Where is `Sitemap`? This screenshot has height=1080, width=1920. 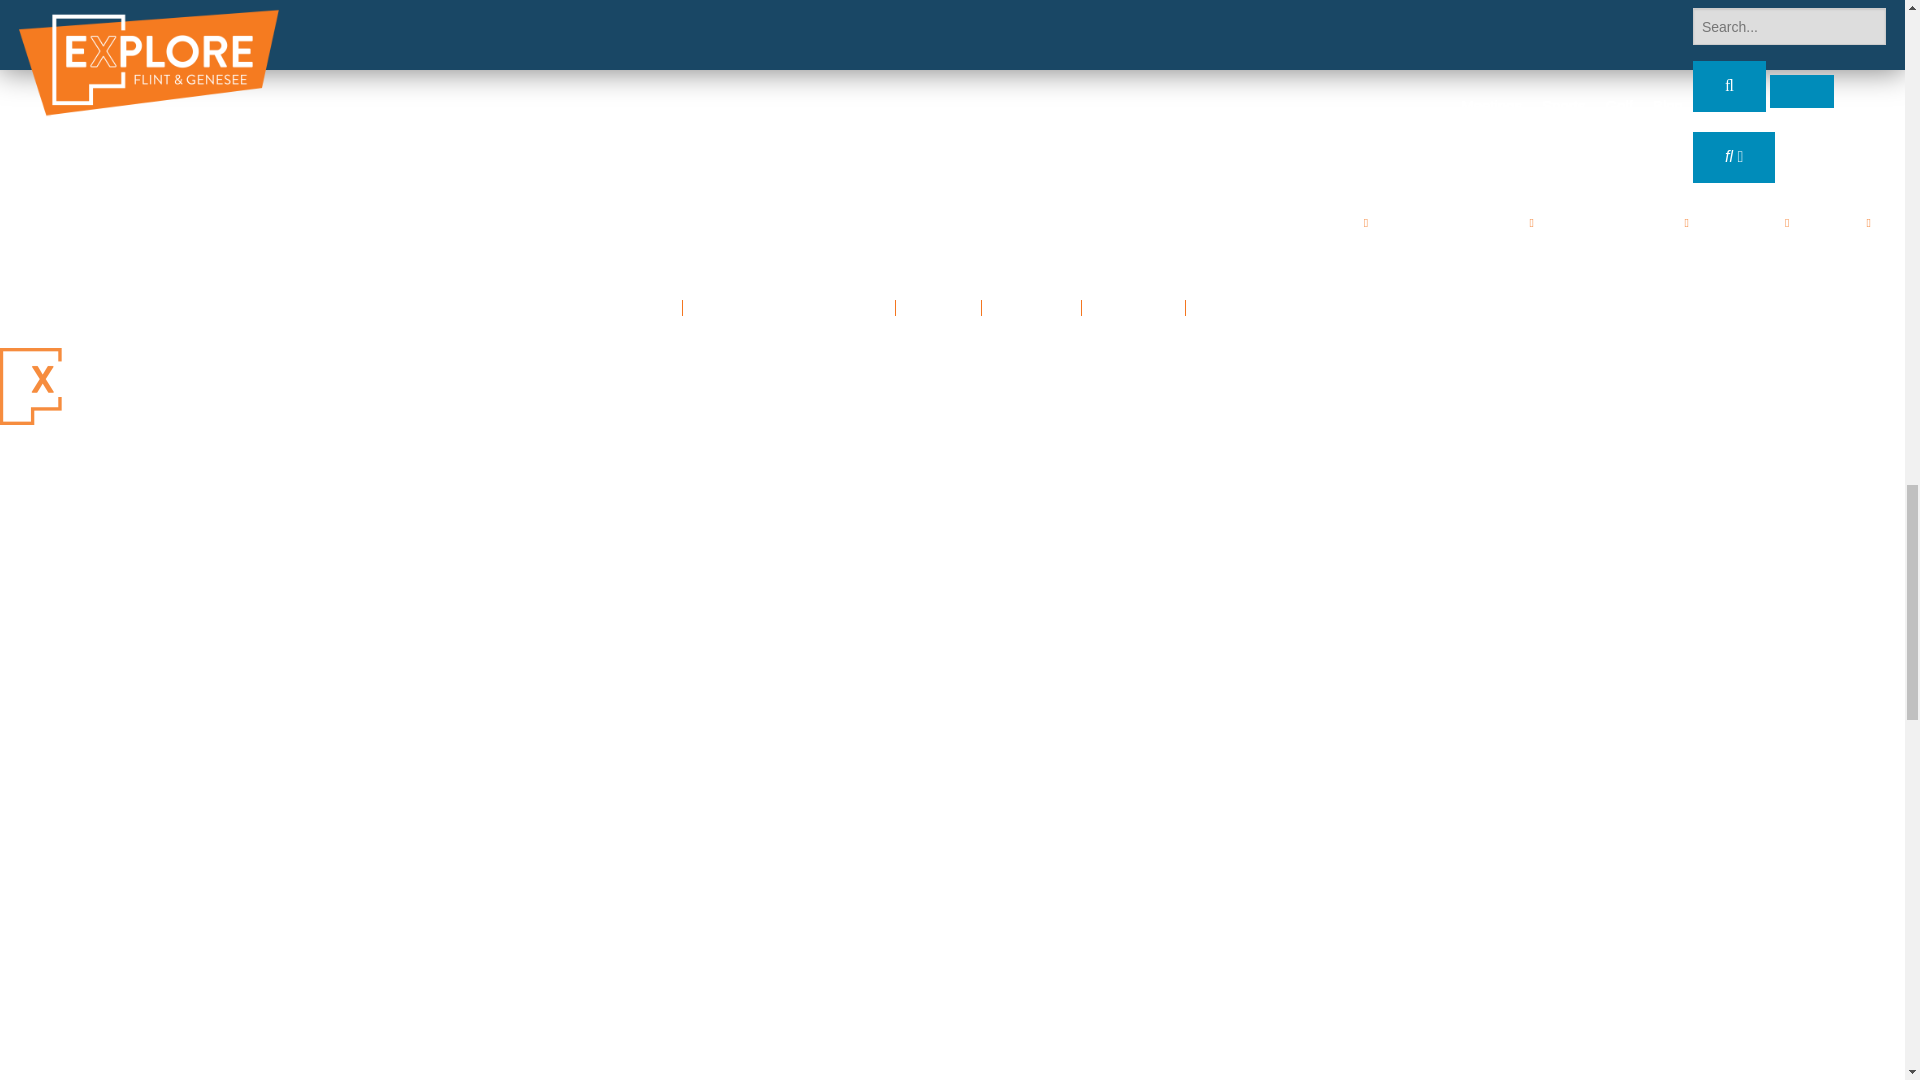
Sitemap is located at coordinates (1132, 308).